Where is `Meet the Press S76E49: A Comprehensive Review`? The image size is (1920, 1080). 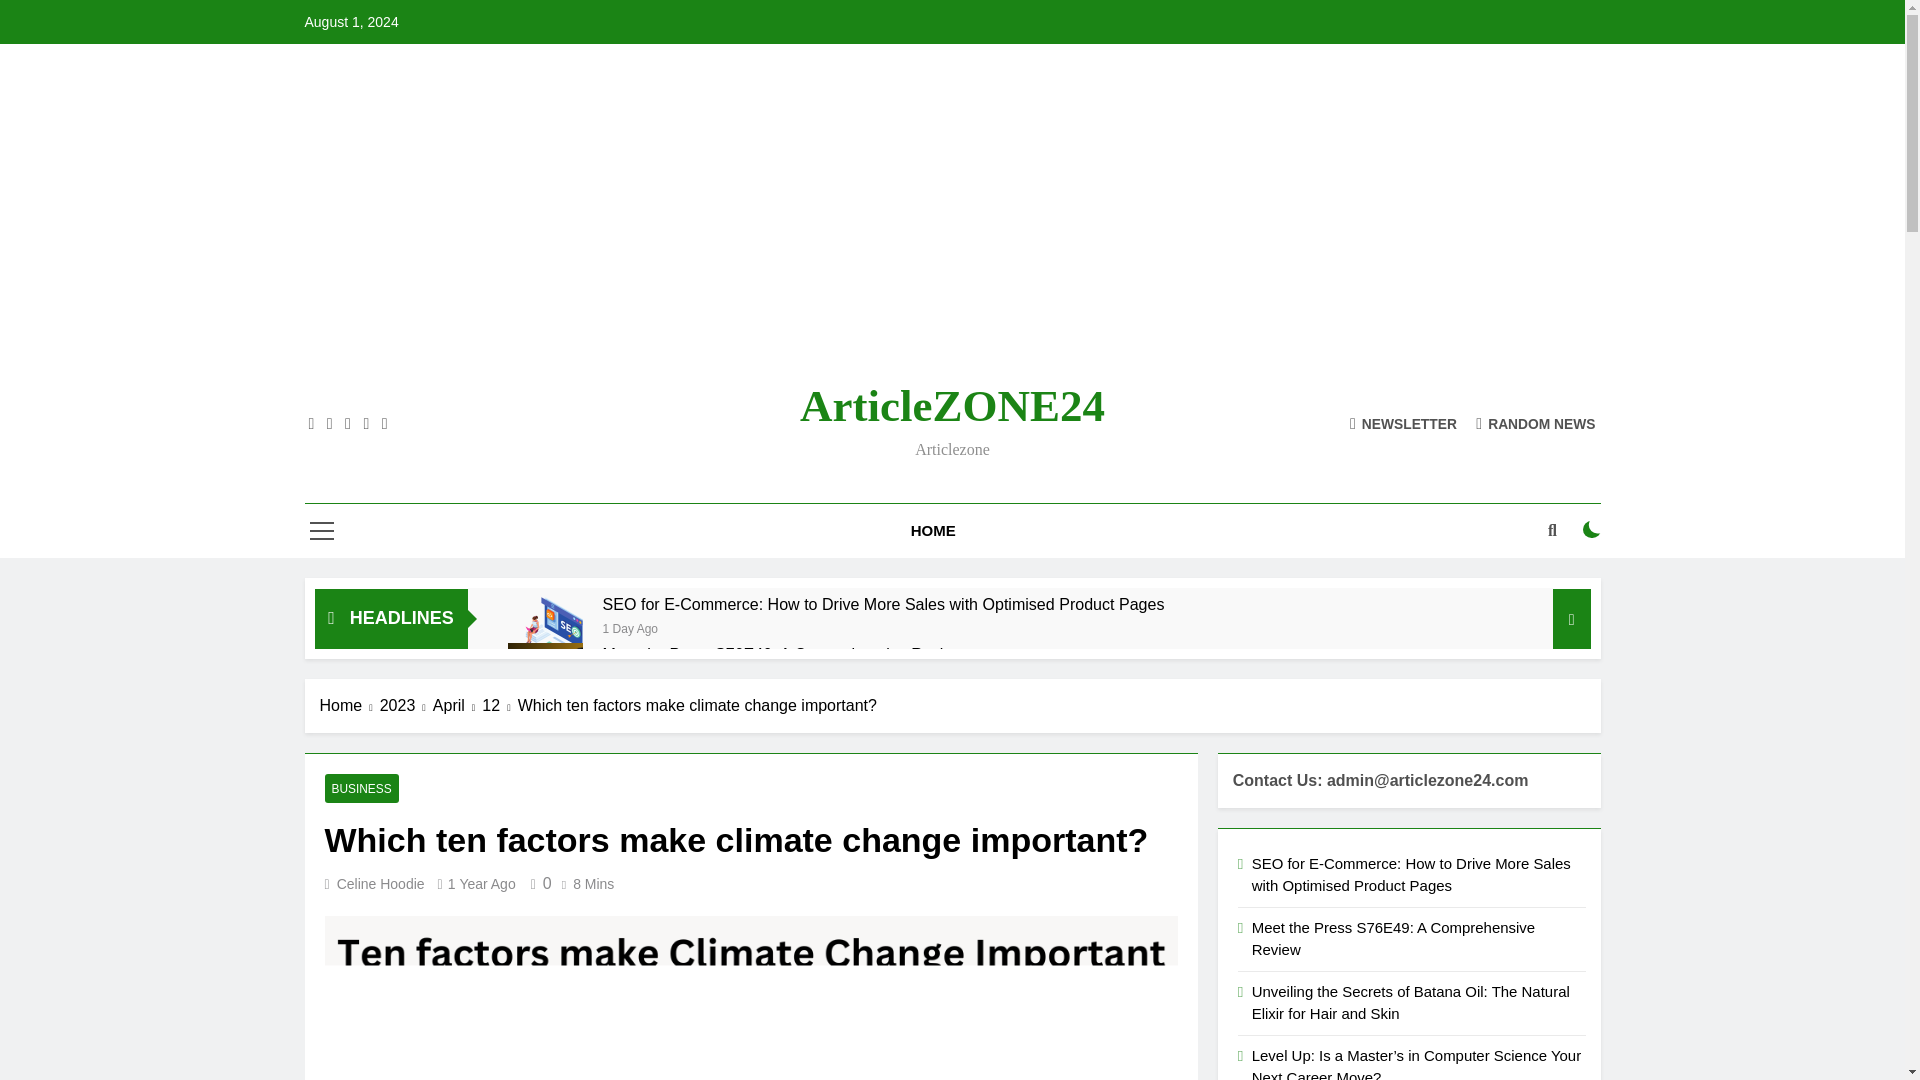 Meet the Press S76E49: A Comprehensive Review is located at coordinates (546, 380).